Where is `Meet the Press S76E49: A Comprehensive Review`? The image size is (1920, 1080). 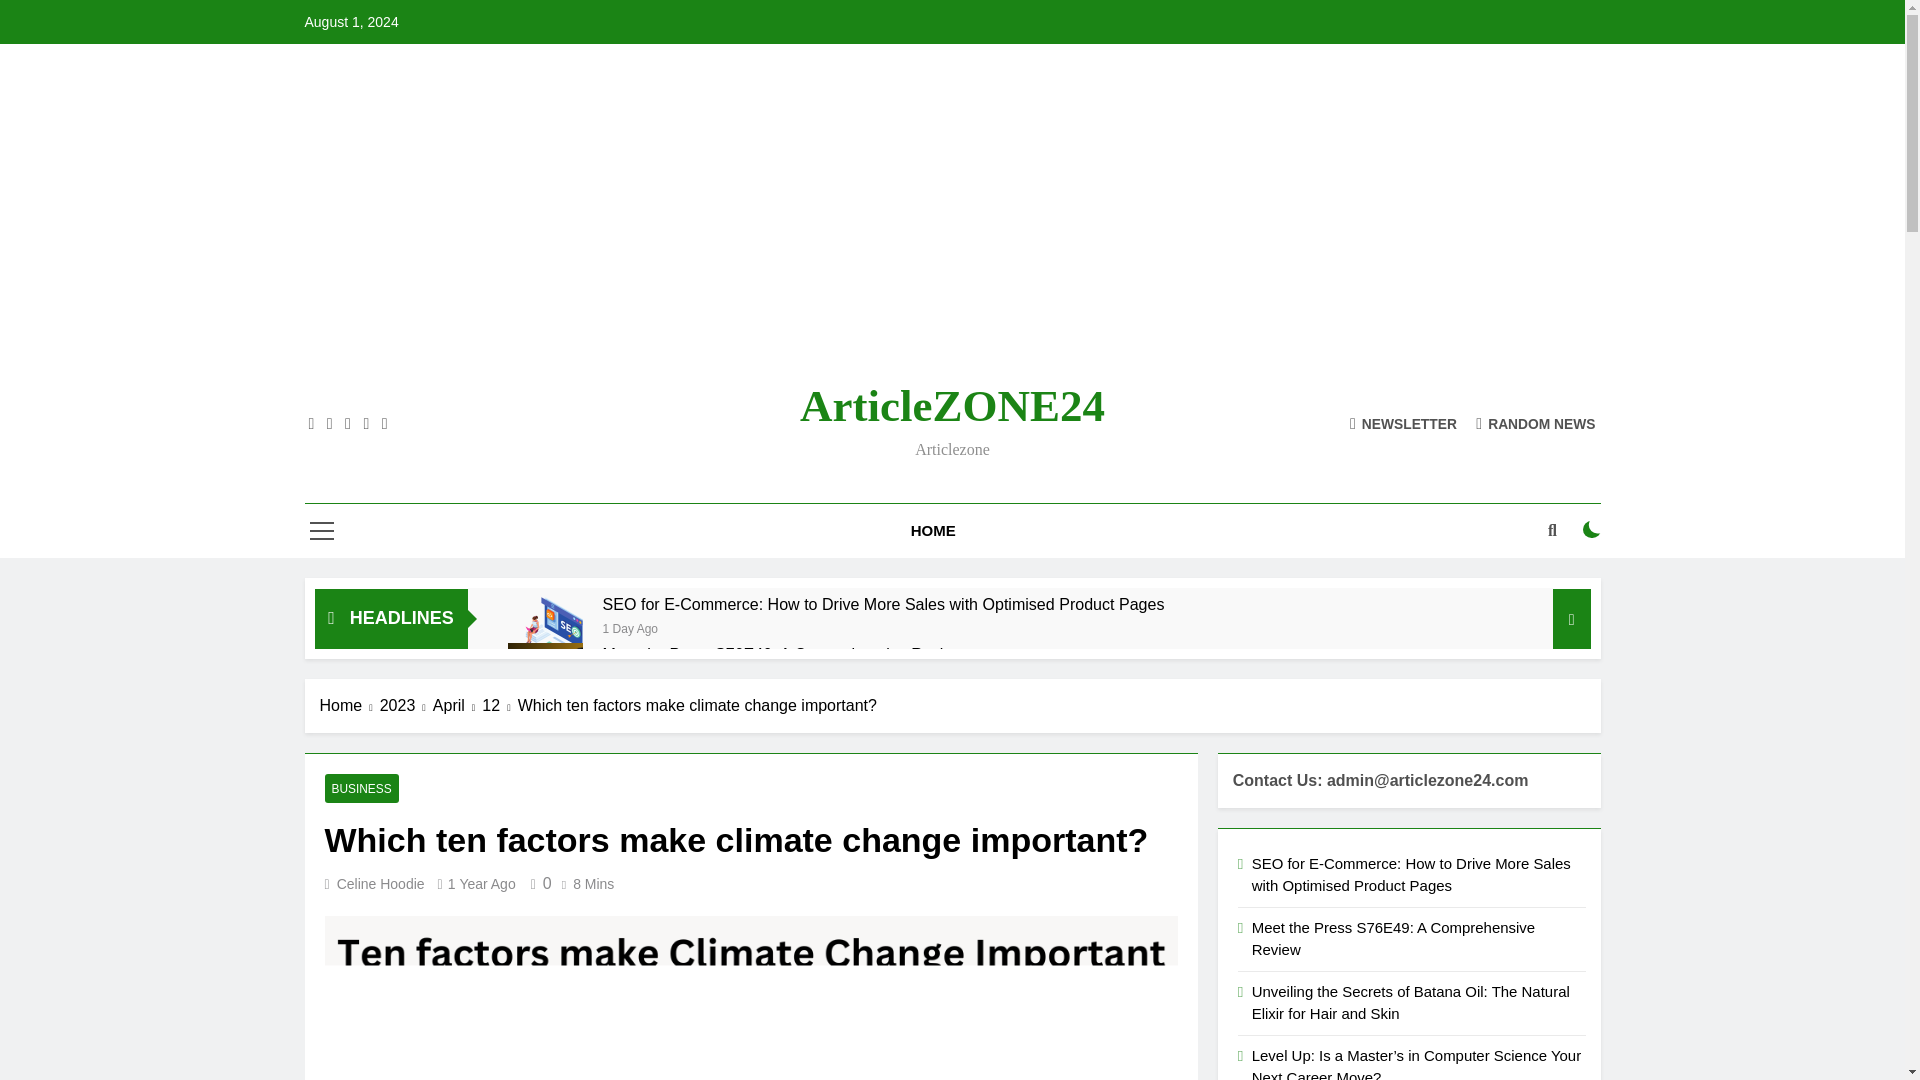 Meet the Press S76E49: A Comprehensive Review is located at coordinates (546, 380).